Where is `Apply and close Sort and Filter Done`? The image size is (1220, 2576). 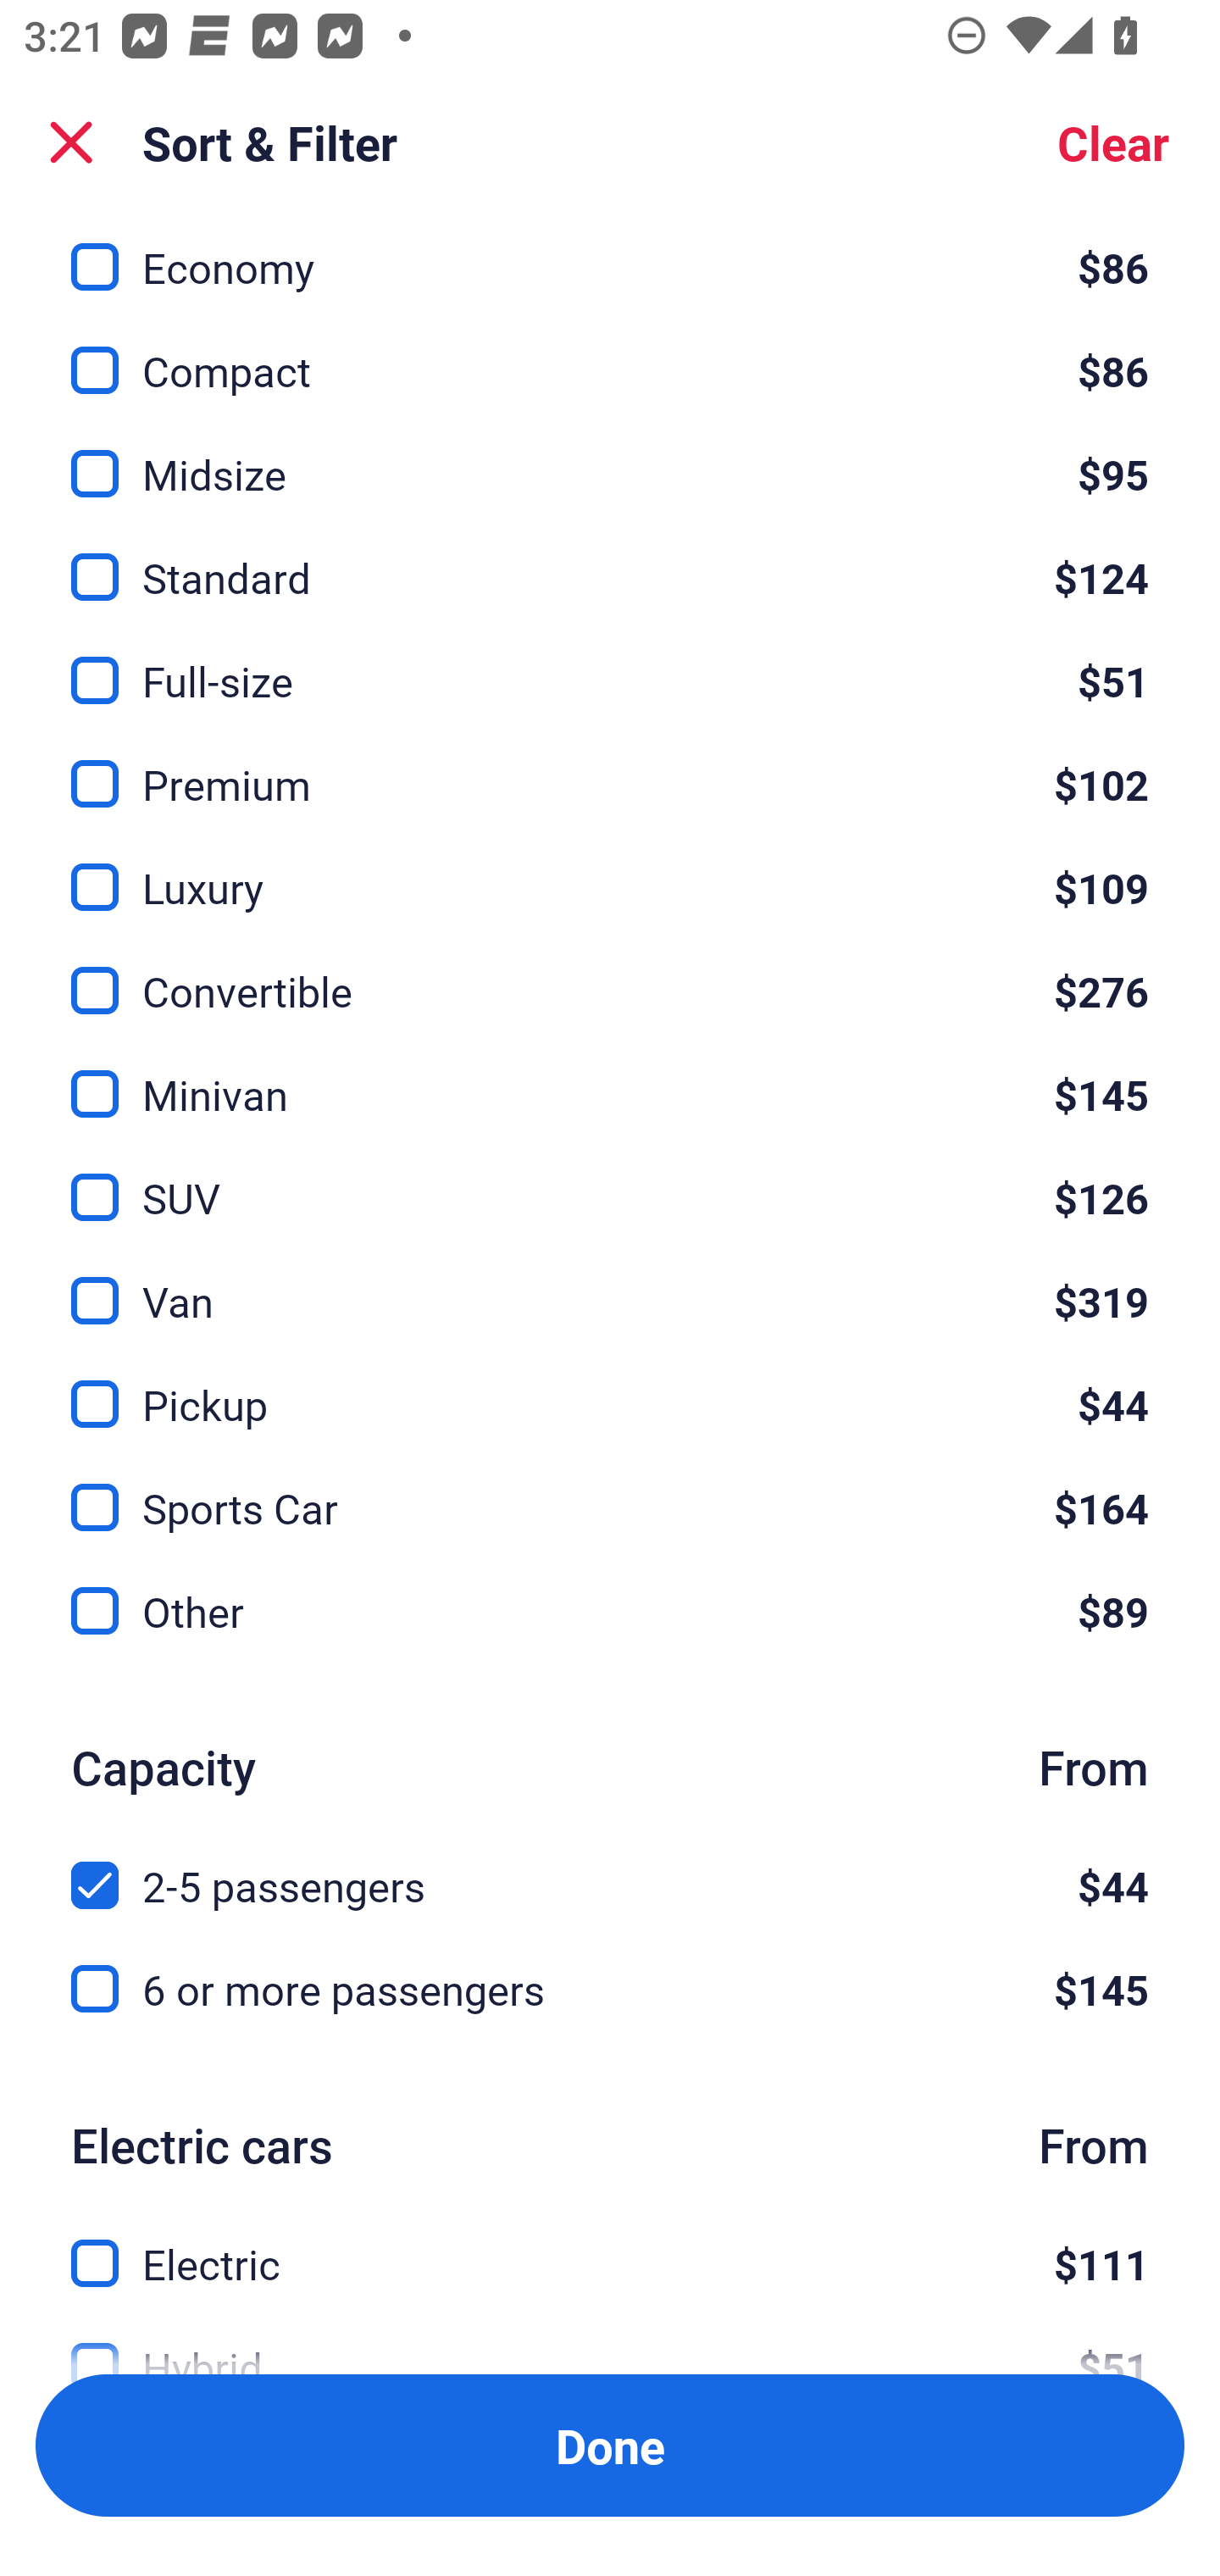 Apply and close Sort and Filter Done is located at coordinates (610, 2446).